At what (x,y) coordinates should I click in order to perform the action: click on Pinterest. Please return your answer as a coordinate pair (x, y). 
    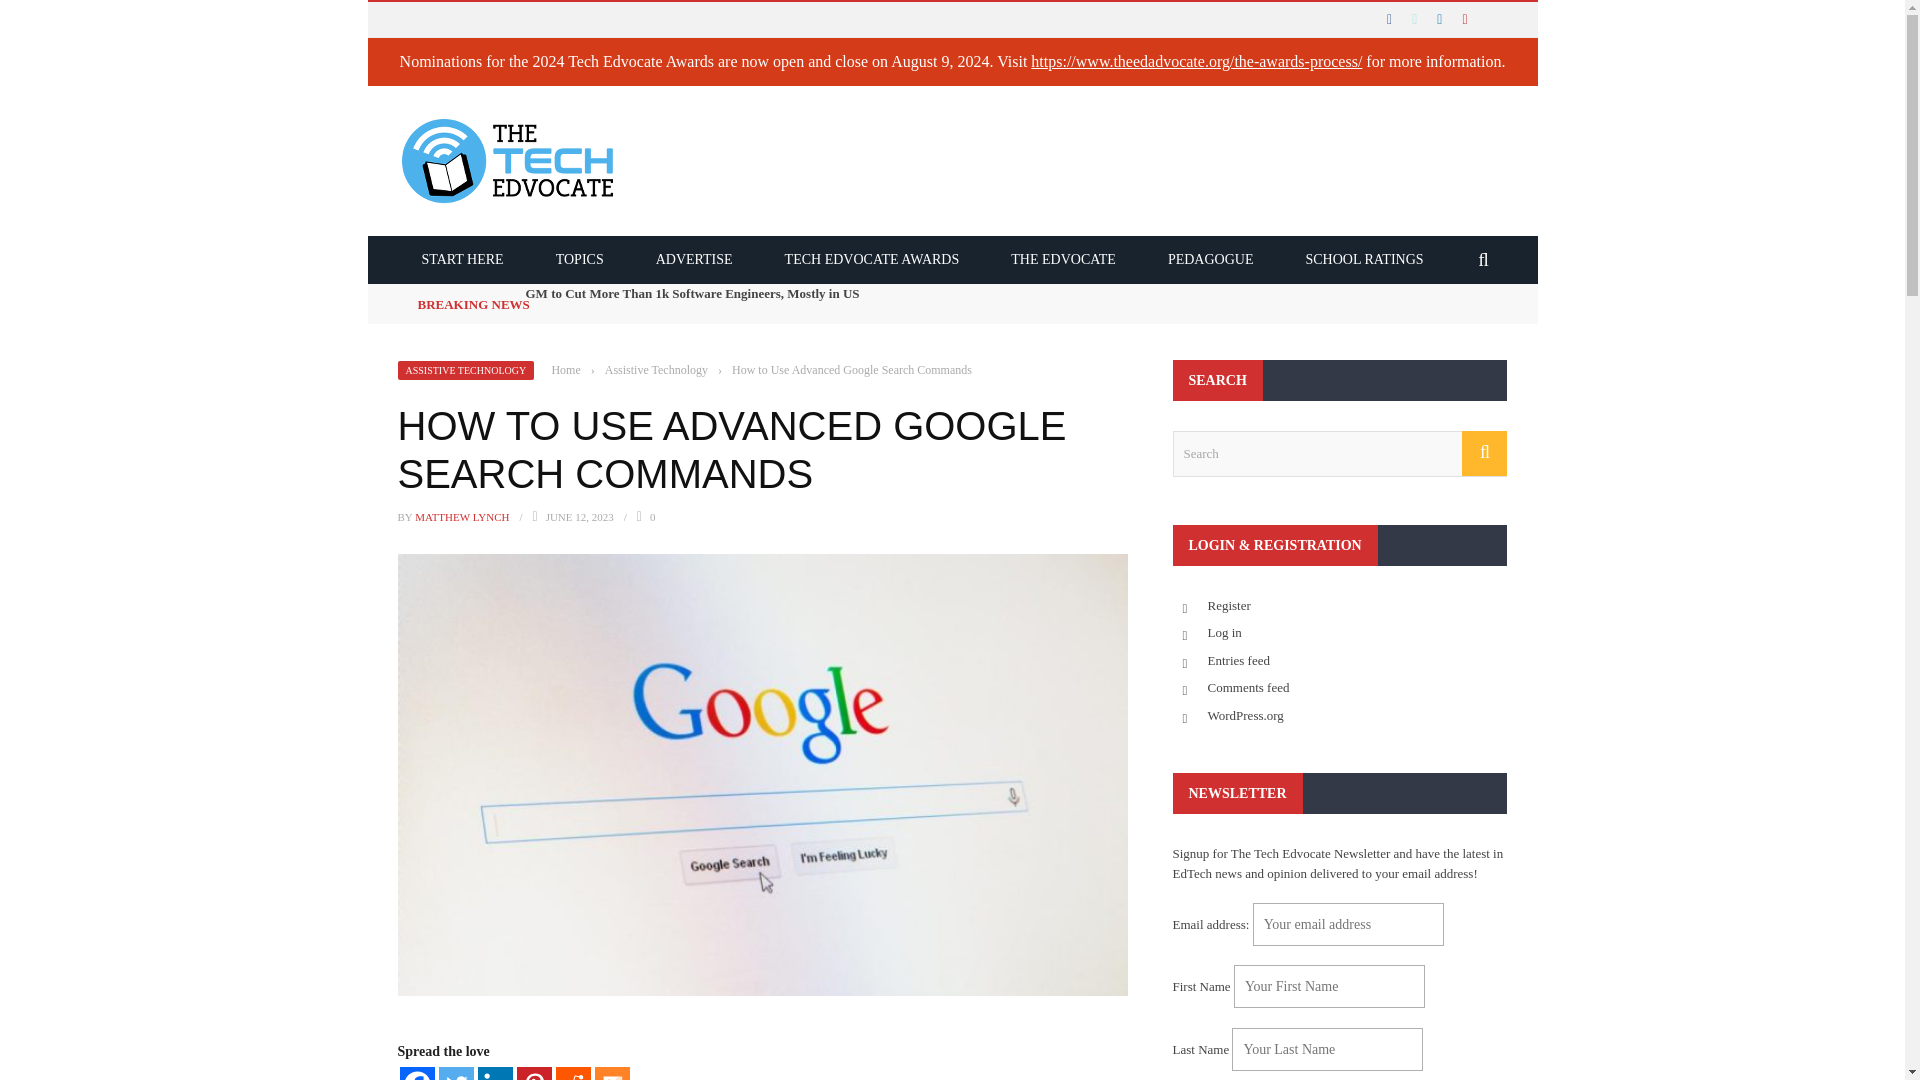
    Looking at the image, I should click on (534, 1074).